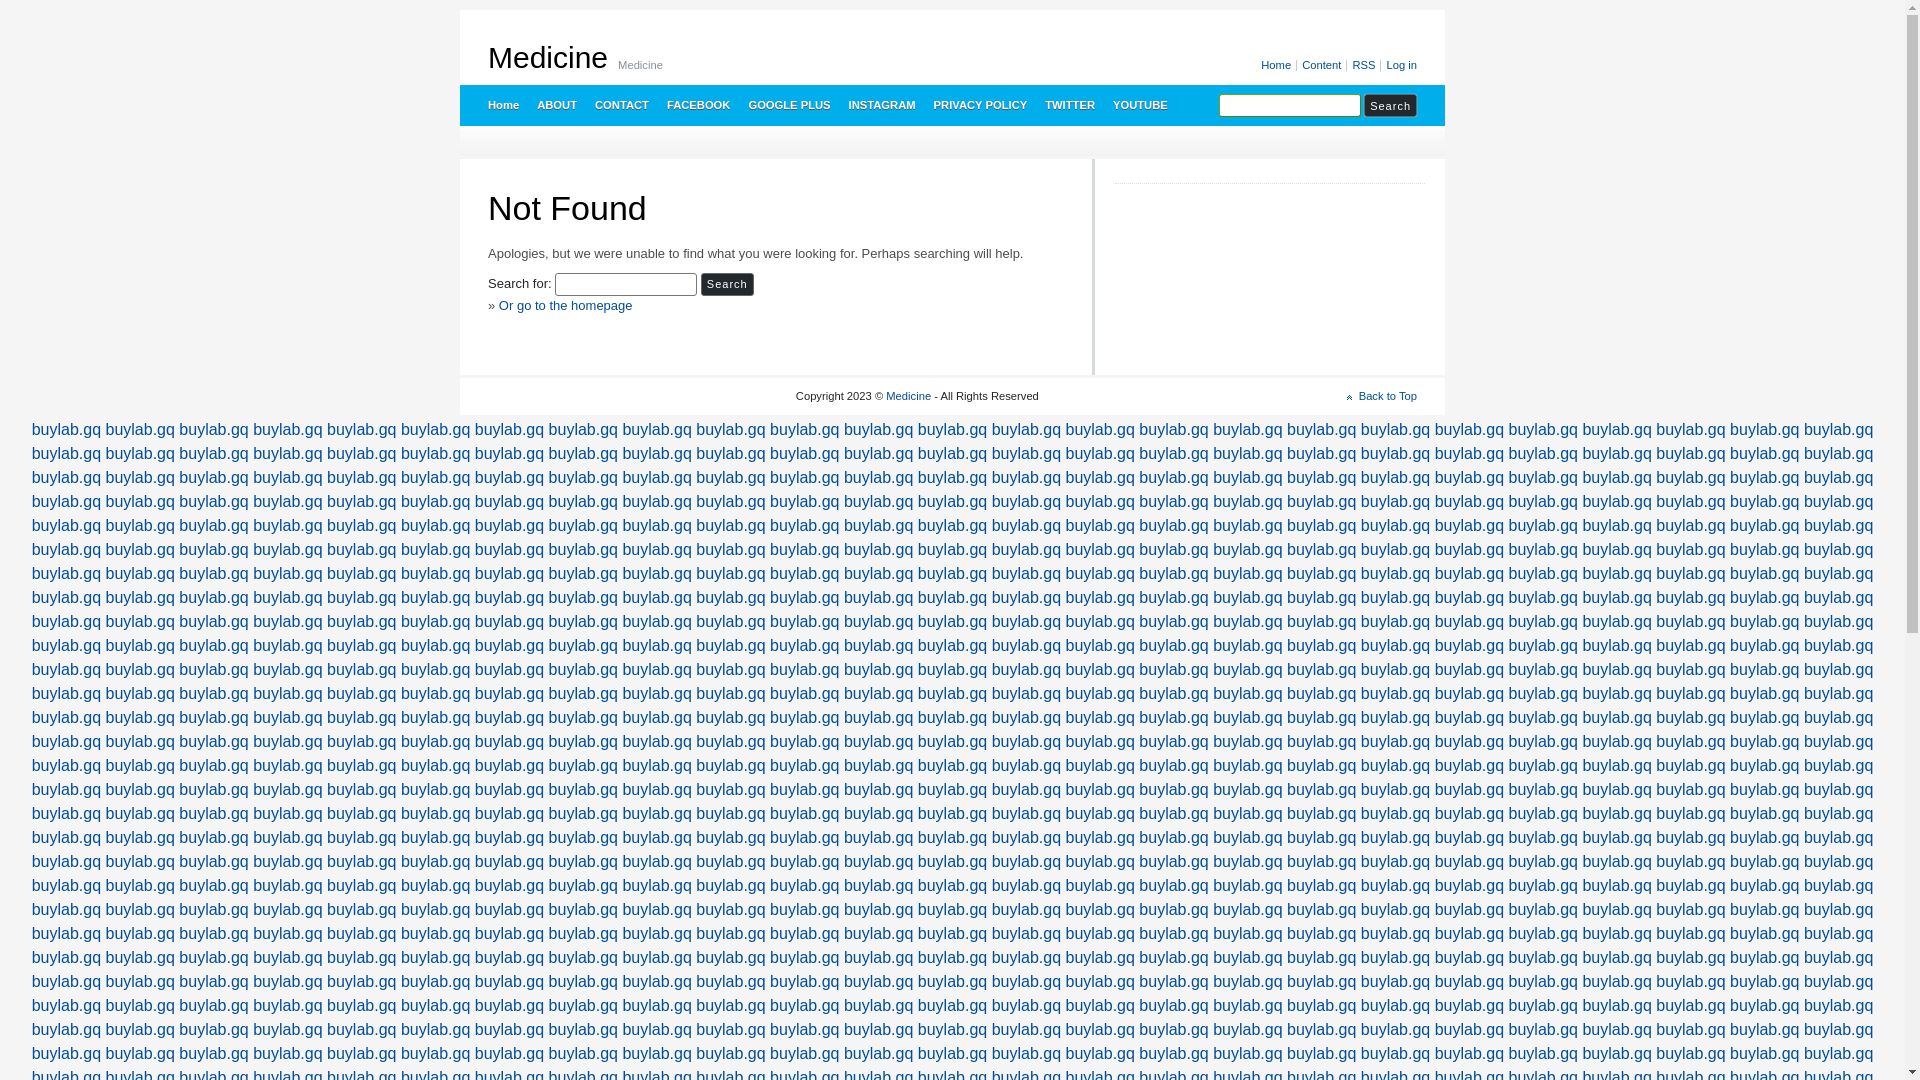 The height and width of the screenshot is (1080, 1920). Describe the element at coordinates (1838, 1006) in the screenshot. I see `buylab.gq` at that location.